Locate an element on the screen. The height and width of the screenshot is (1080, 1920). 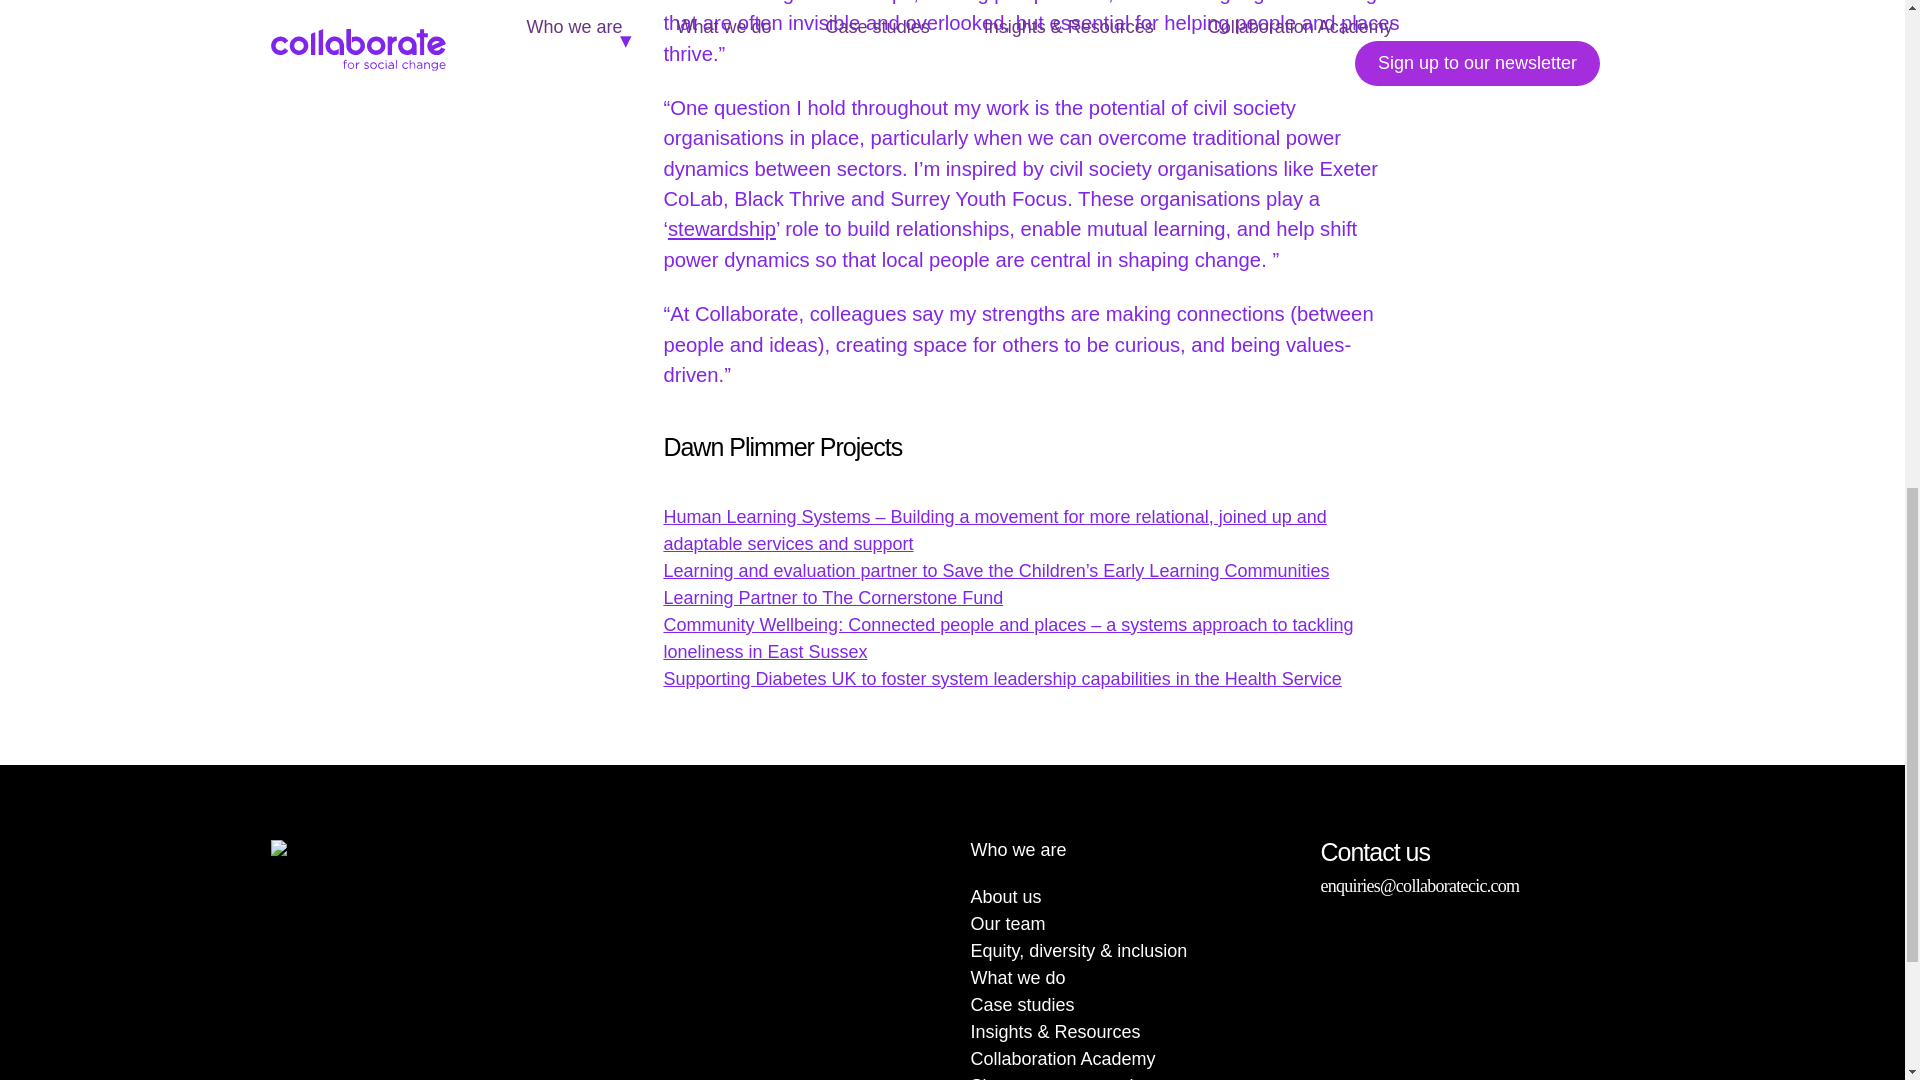
Who we are is located at coordinates (1017, 850).